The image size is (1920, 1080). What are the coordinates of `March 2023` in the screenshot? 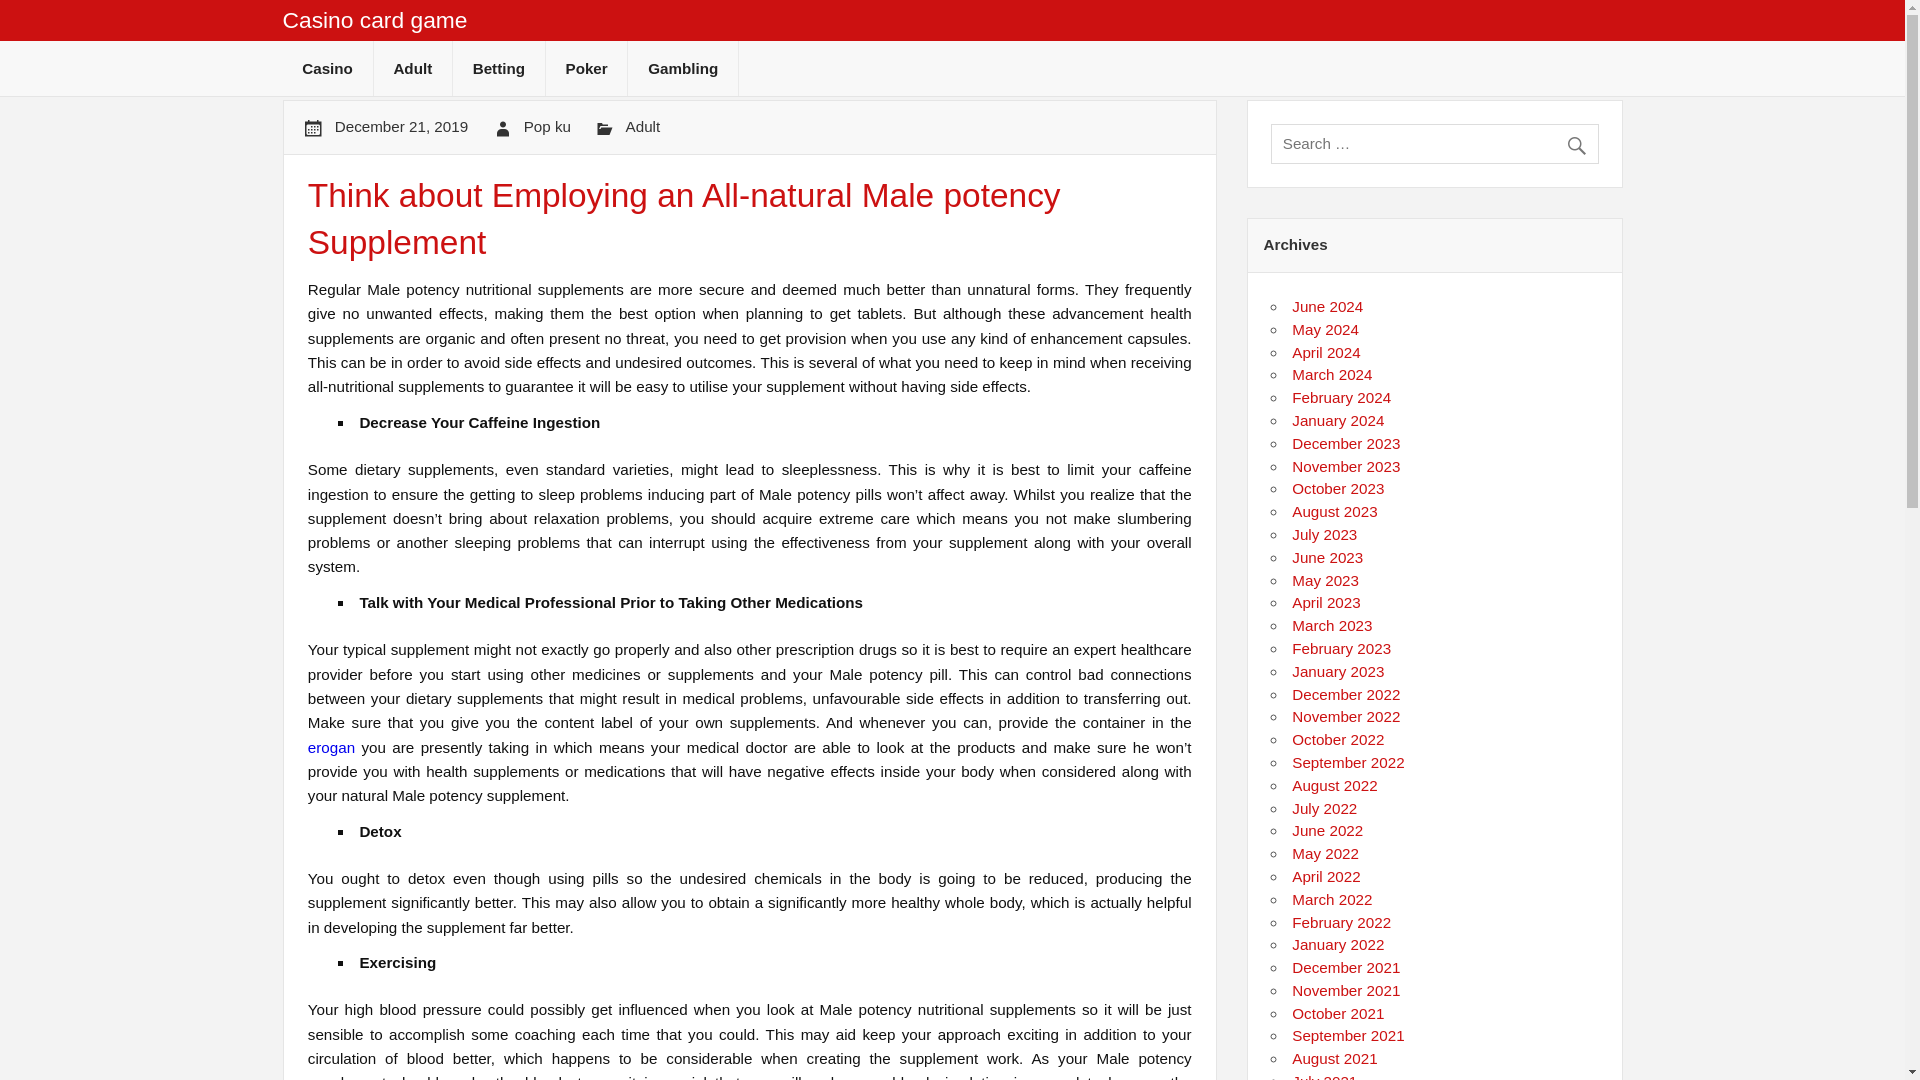 It's located at (1332, 624).